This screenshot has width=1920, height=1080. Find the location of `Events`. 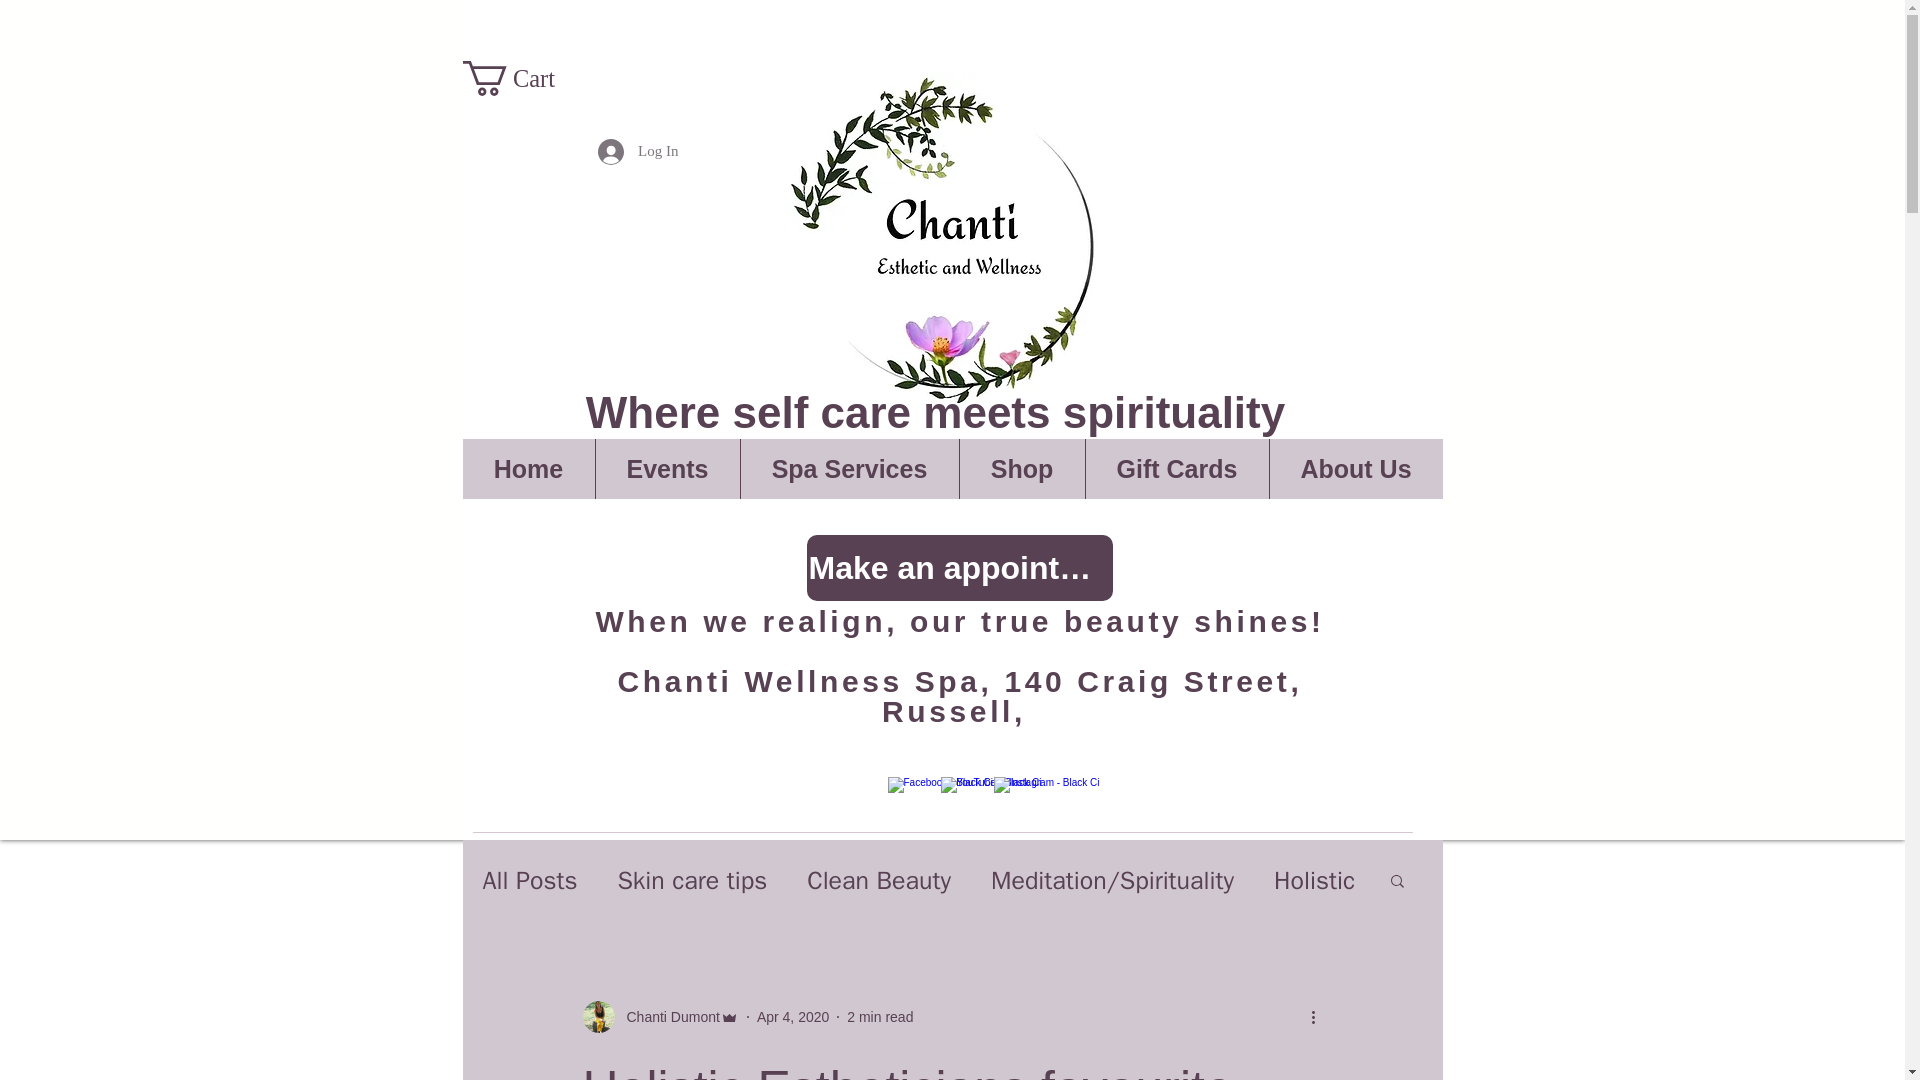

Events is located at coordinates (666, 468).